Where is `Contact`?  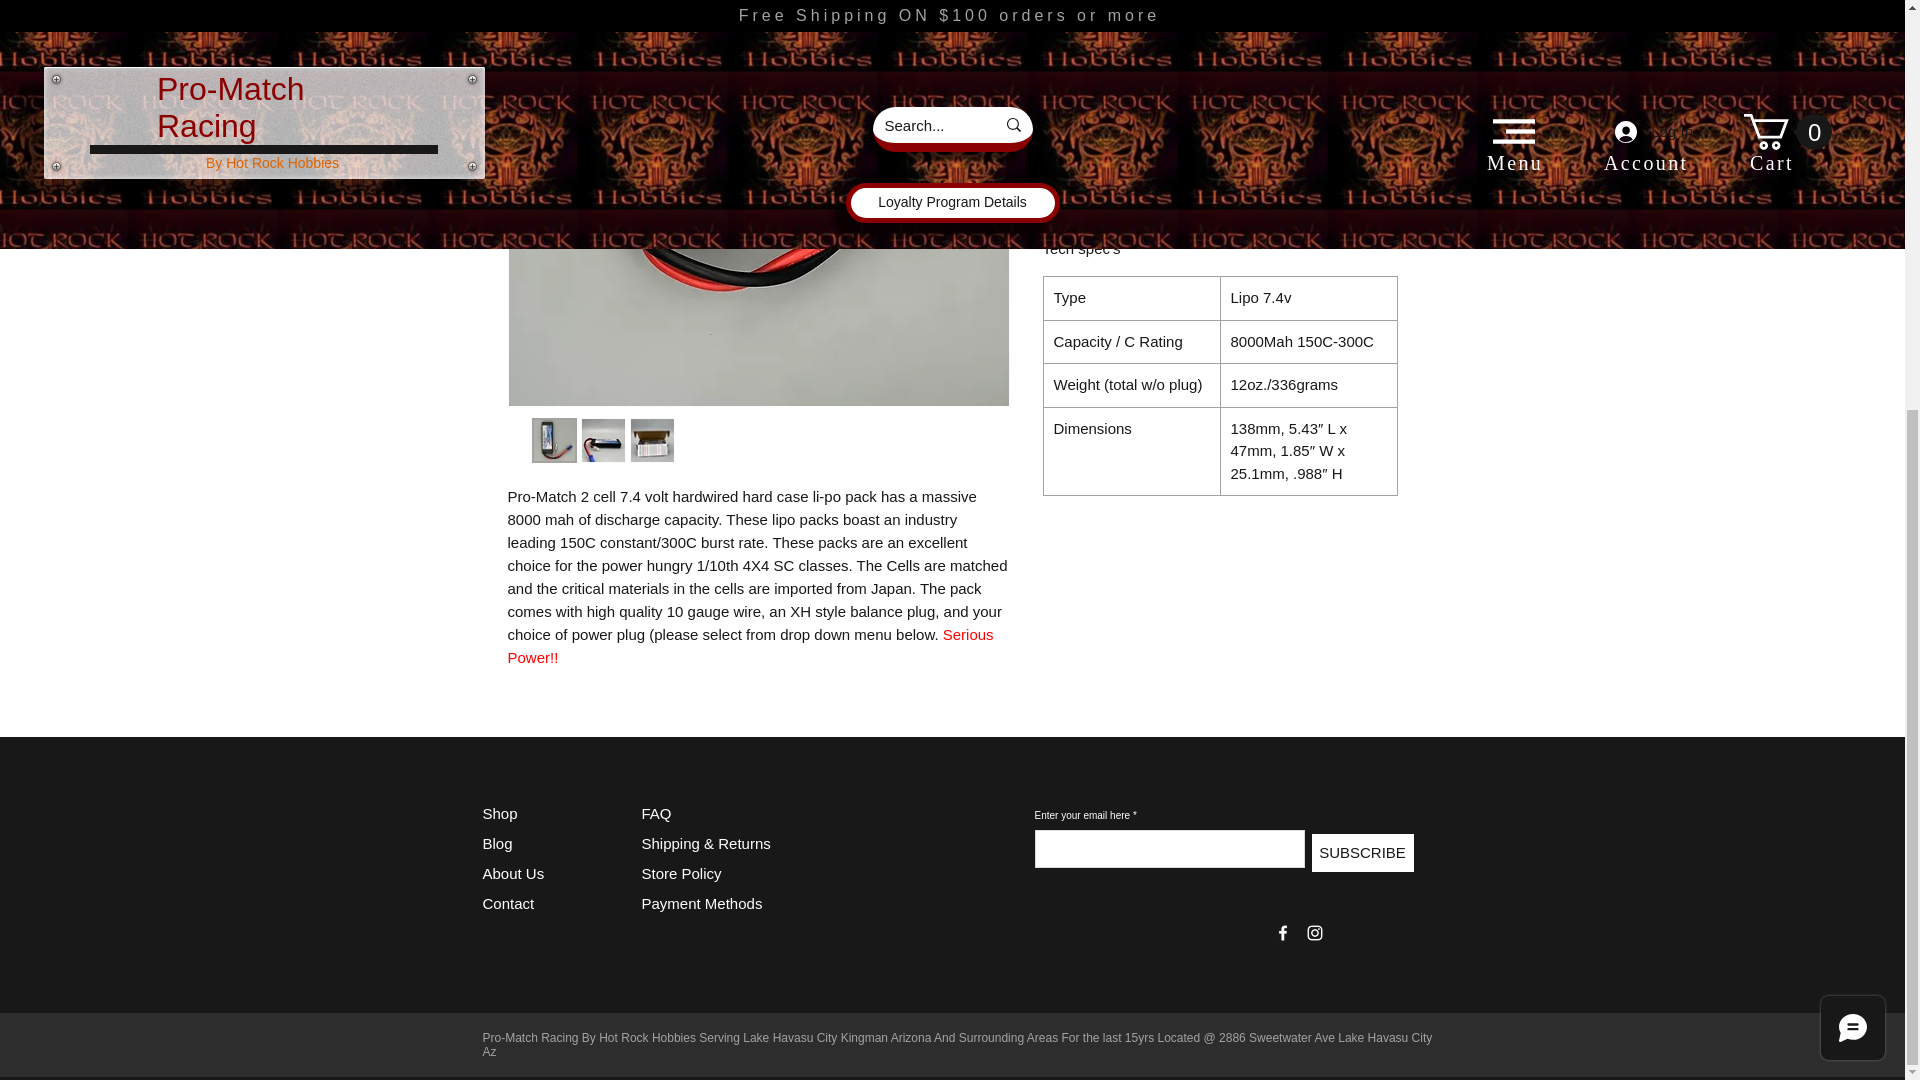
Contact is located at coordinates (507, 903).